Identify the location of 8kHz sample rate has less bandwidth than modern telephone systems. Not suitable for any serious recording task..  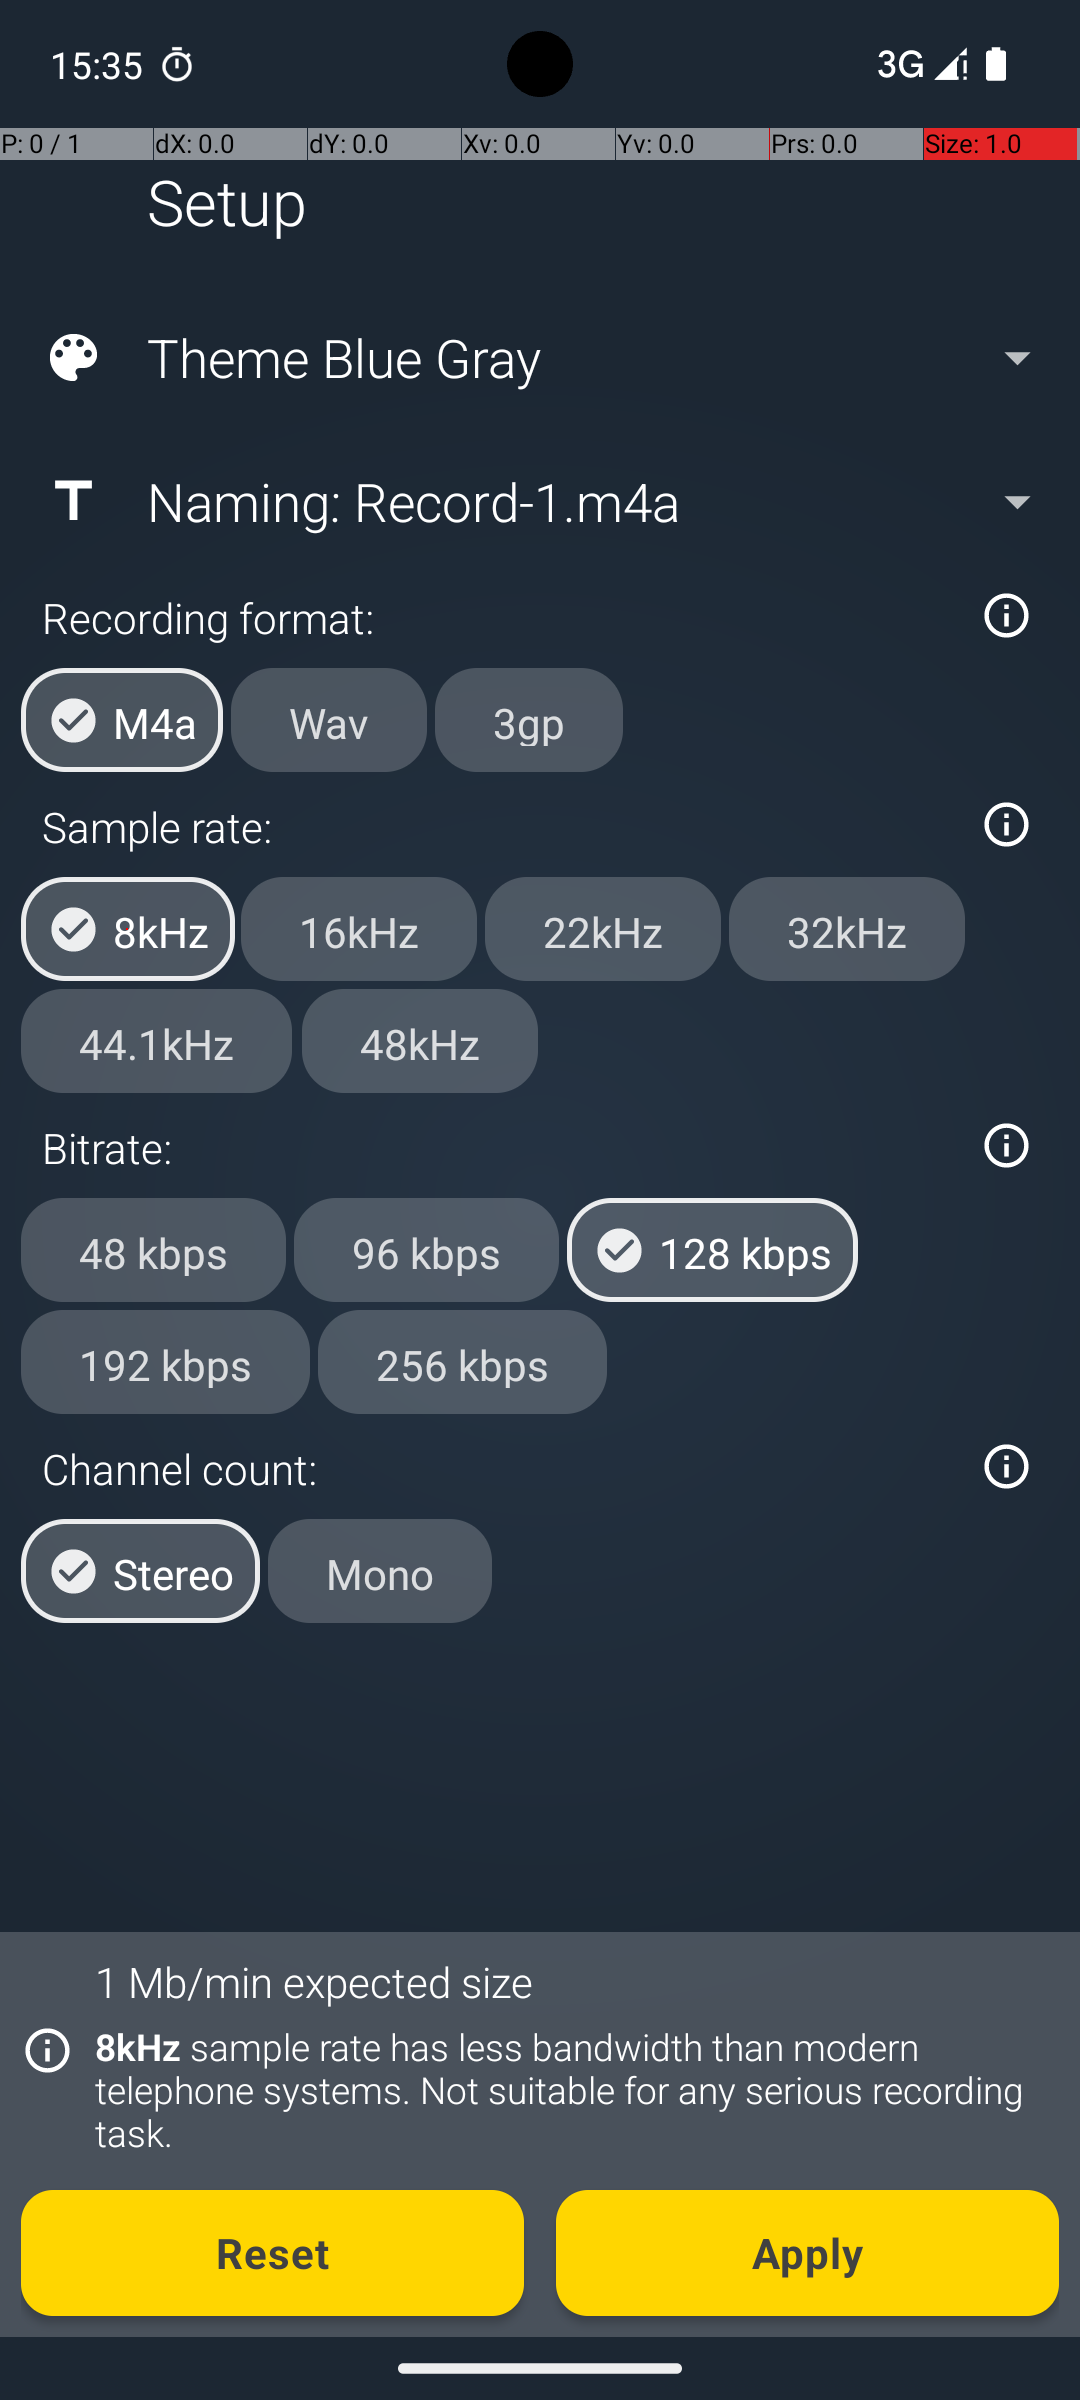
(566, 2090).